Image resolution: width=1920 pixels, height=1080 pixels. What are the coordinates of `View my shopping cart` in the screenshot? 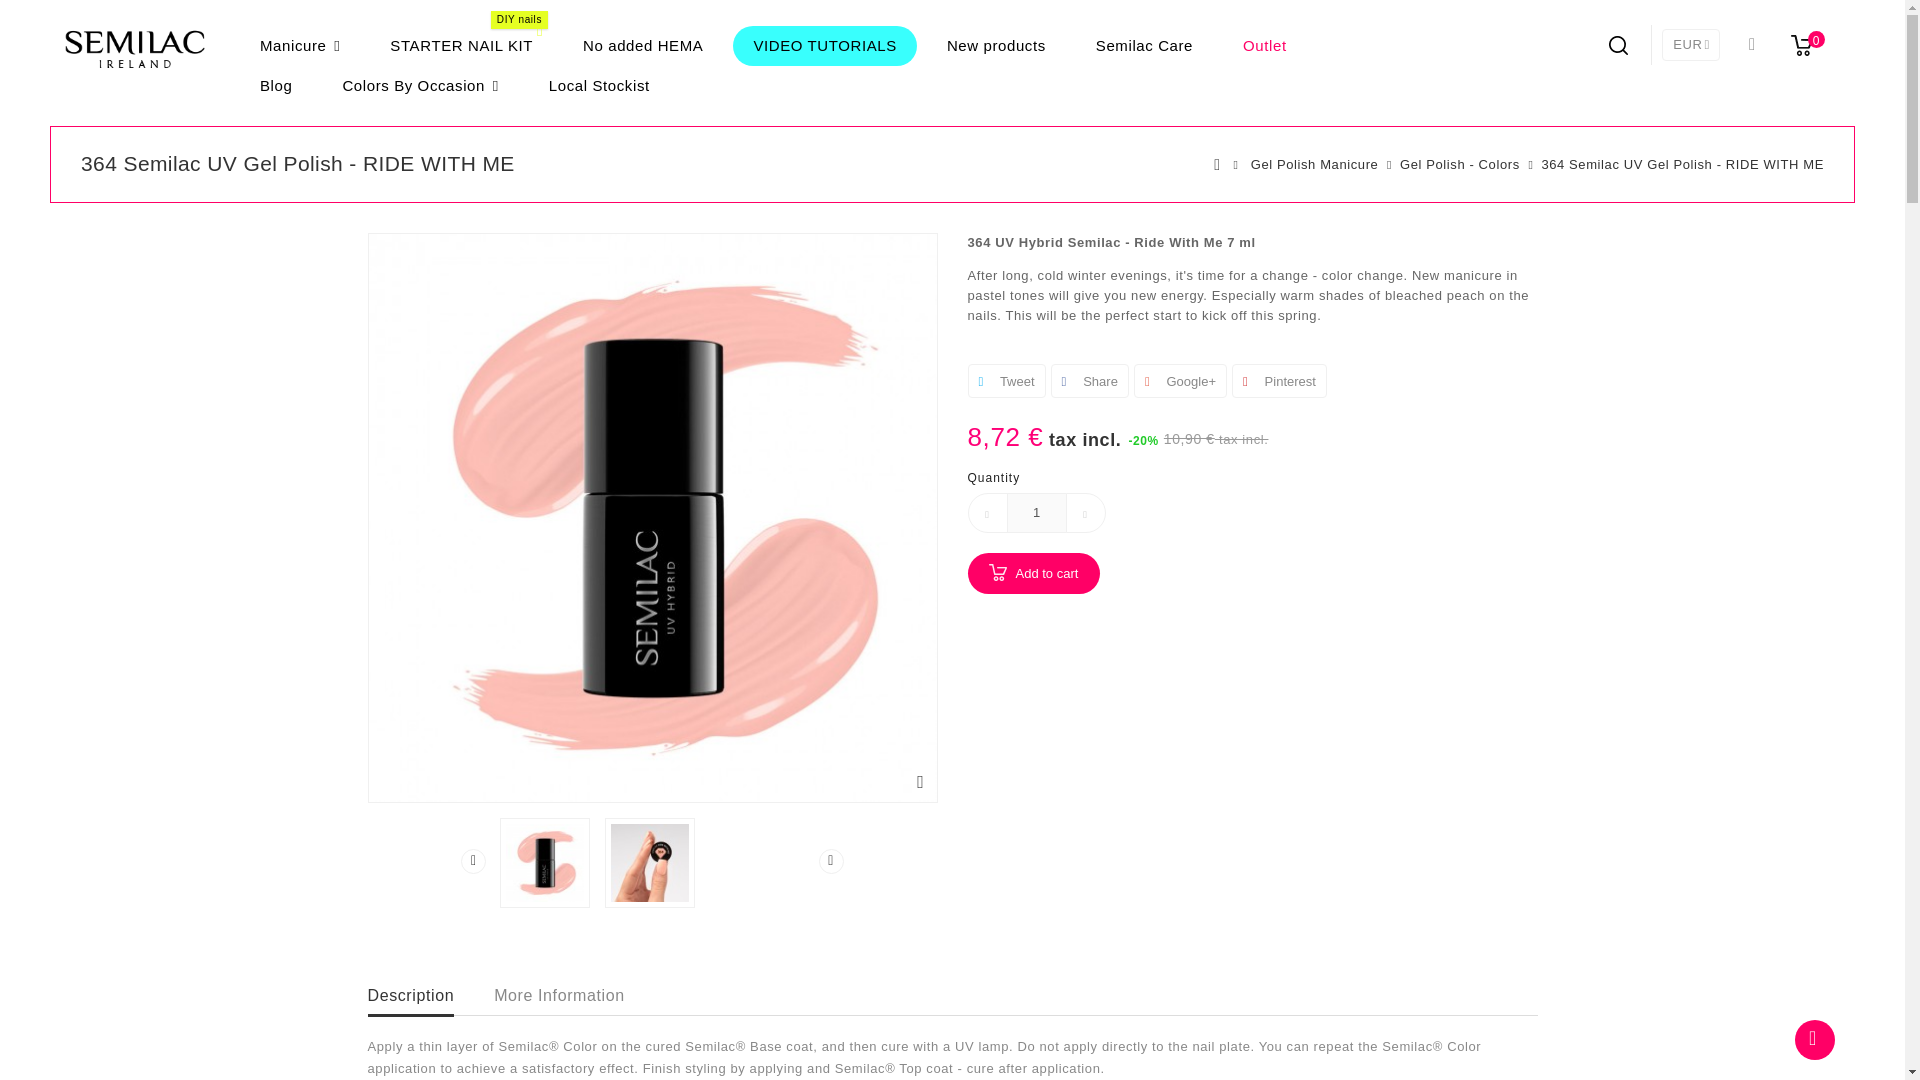 It's located at (1805, 44).